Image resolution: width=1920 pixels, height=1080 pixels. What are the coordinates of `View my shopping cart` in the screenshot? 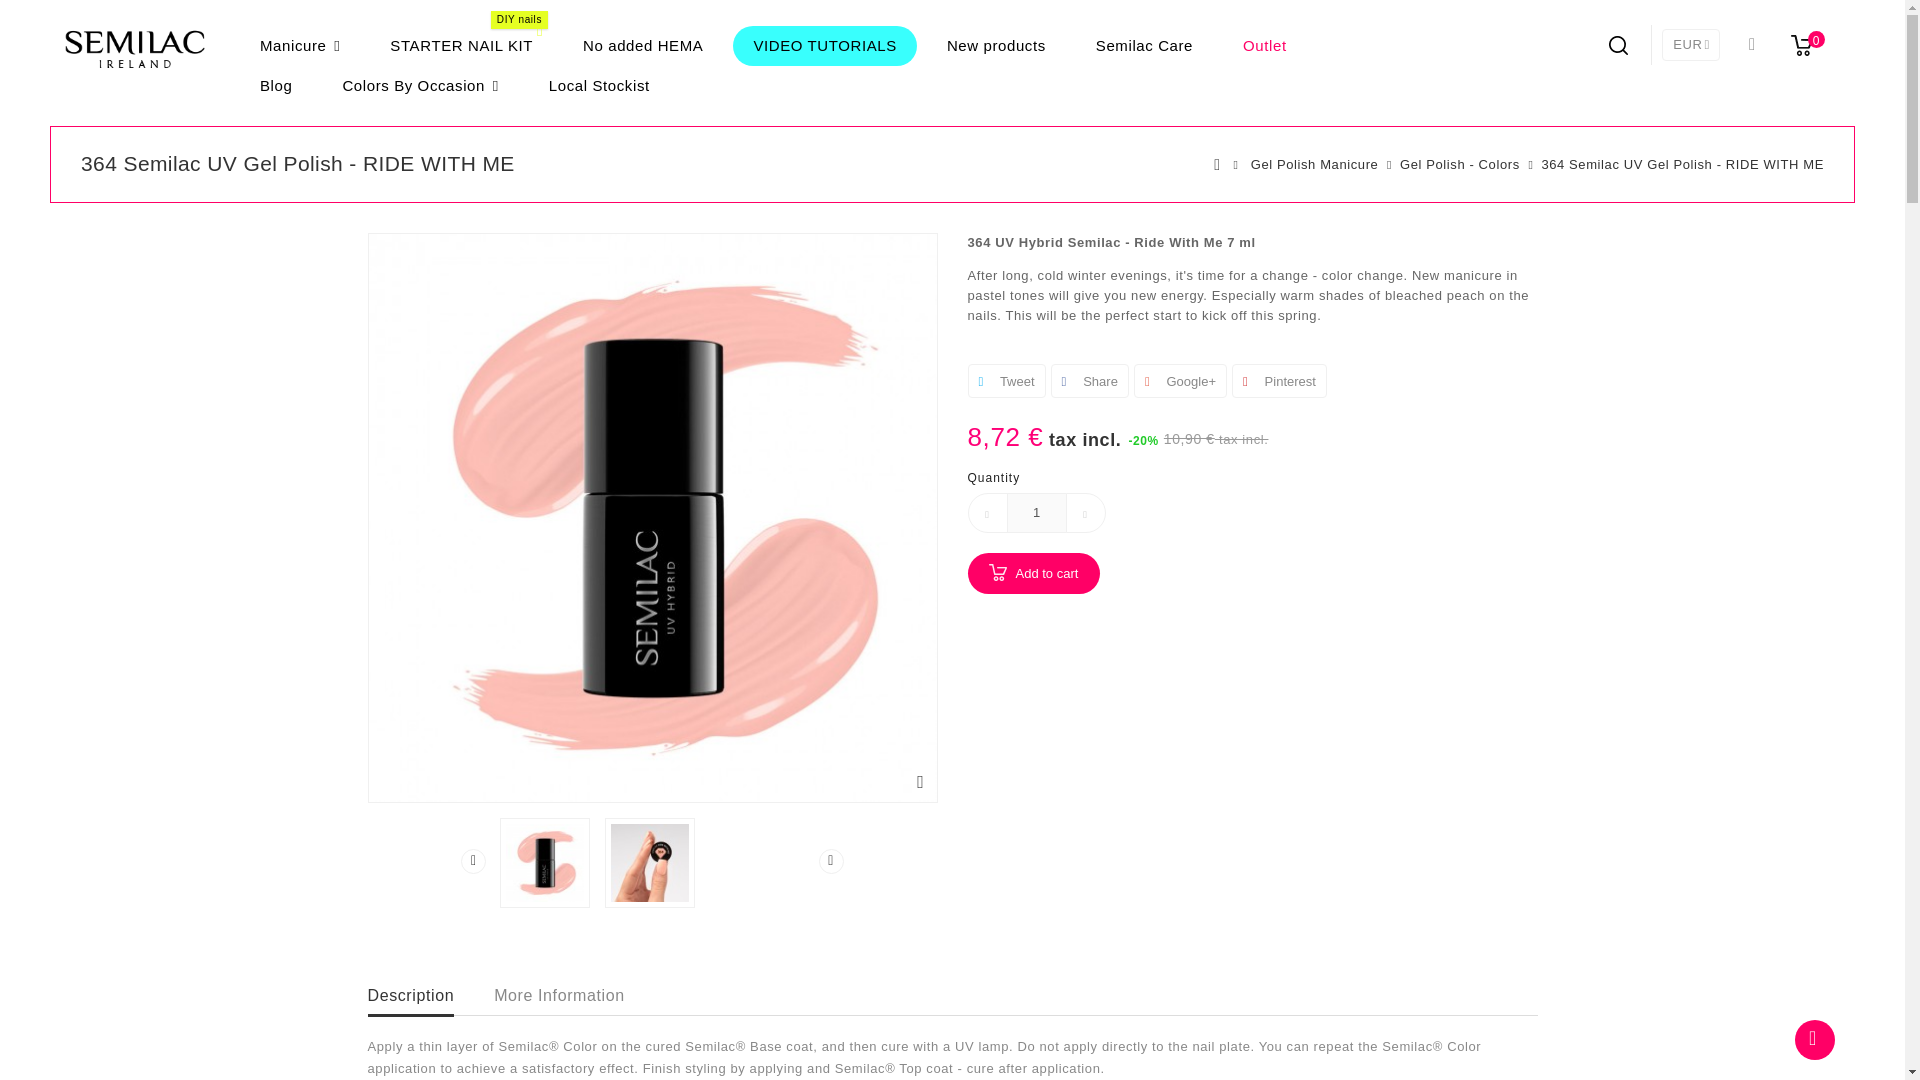 It's located at (1805, 44).